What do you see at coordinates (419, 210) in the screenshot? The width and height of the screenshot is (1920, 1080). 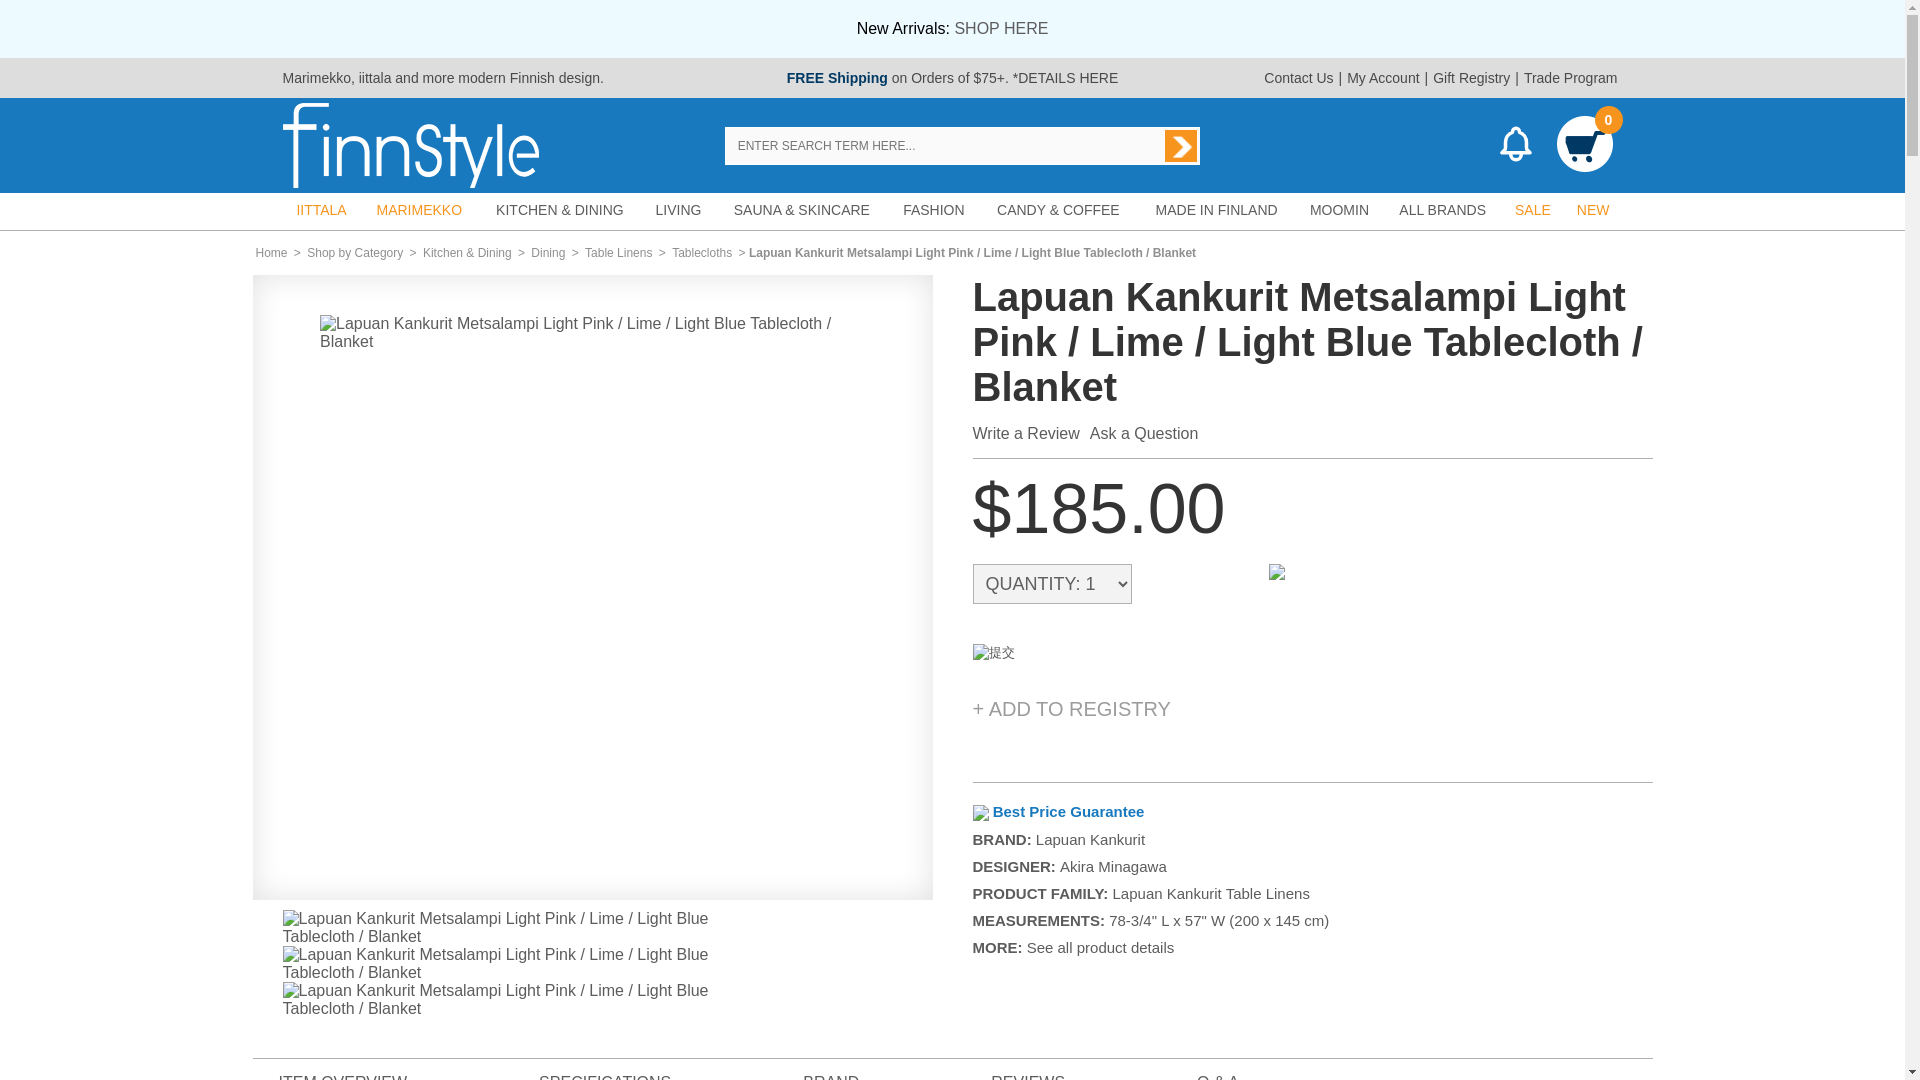 I see `MARIMEKKO` at bounding box center [419, 210].